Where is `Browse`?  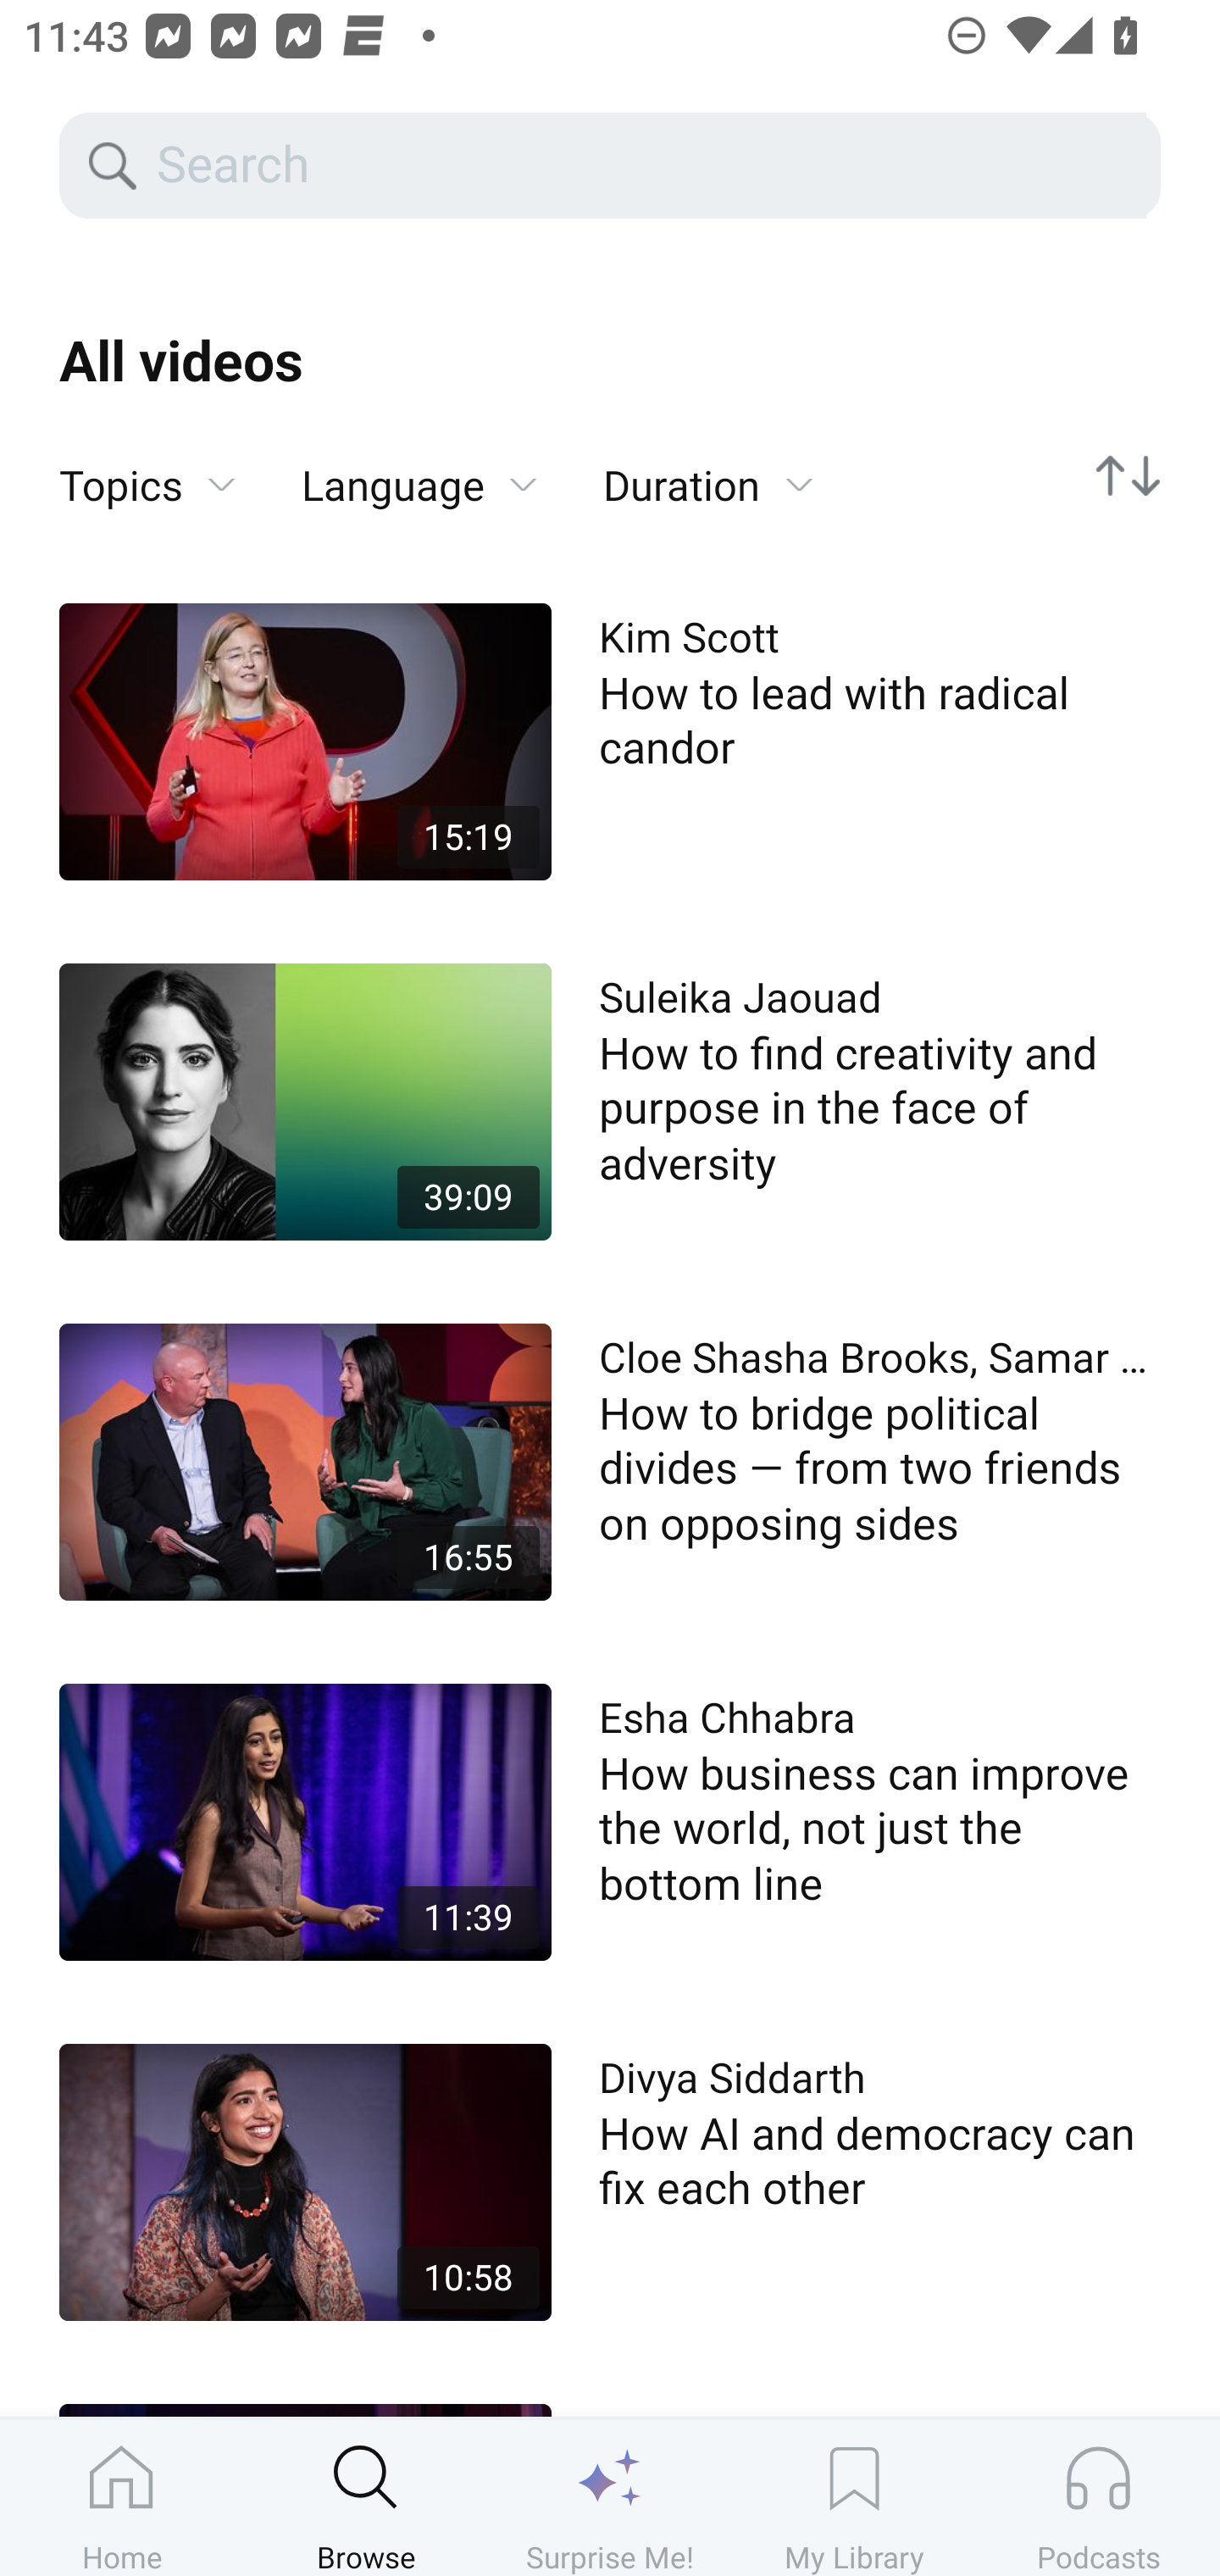
Browse is located at coordinates (366, 2497).